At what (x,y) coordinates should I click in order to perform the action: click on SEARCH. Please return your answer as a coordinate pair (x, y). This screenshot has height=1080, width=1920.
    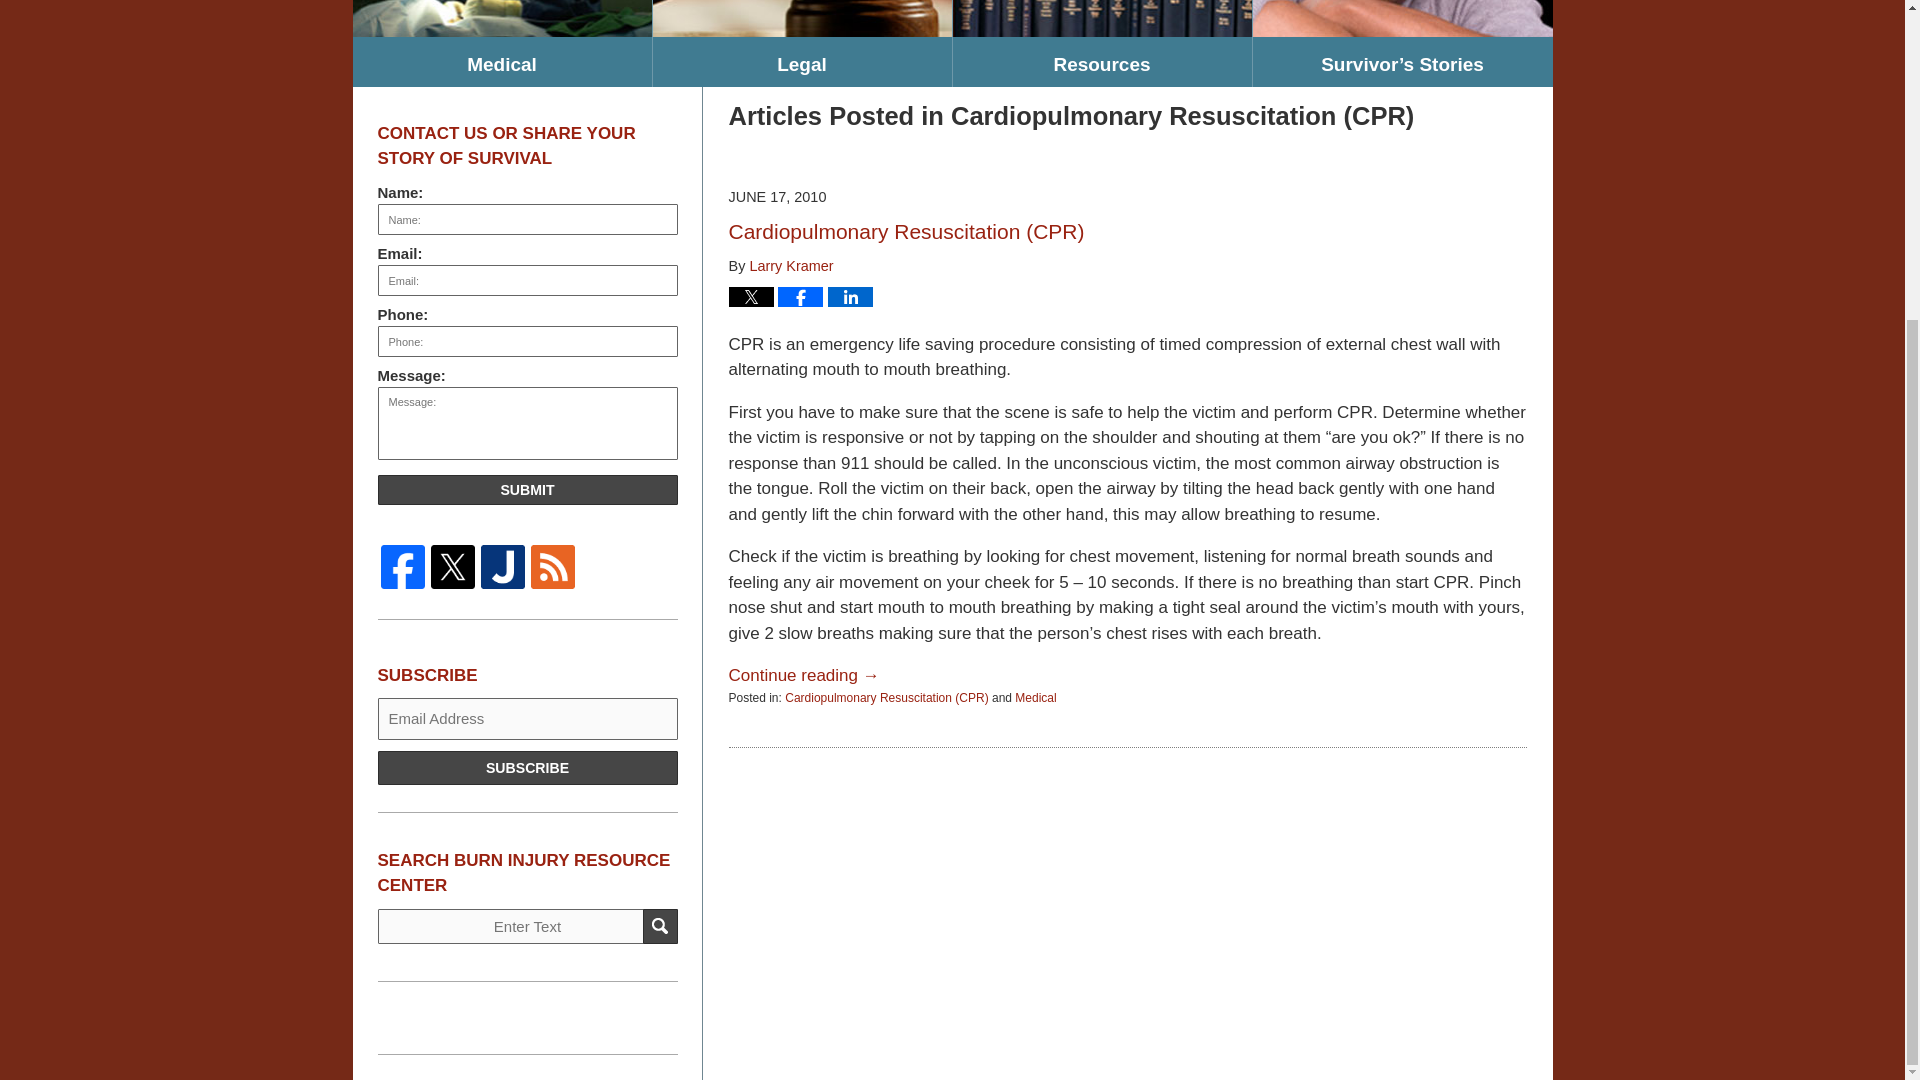
    Looking at the image, I should click on (659, 926).